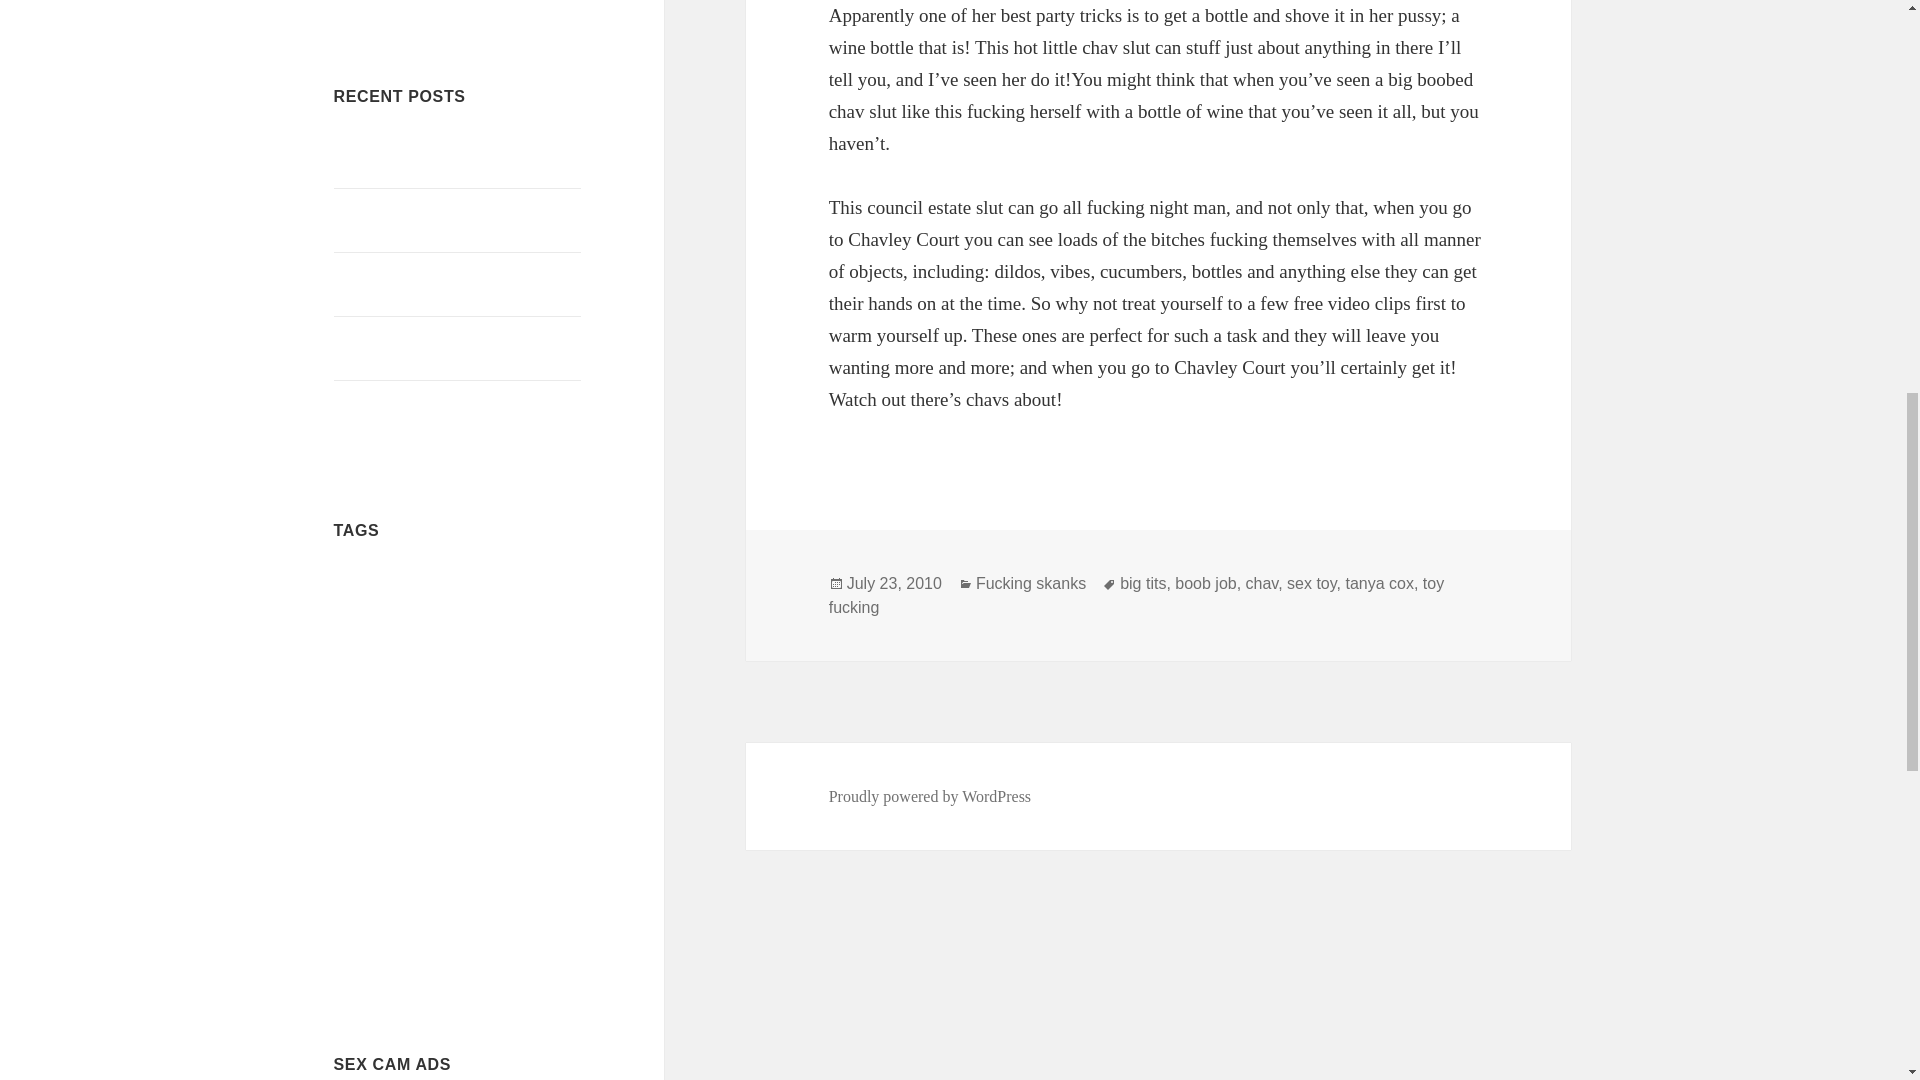 Image resolution: width=1920 pixels, height=1080 pixels. What do you see at coordinates (356, 778) in the screenshot?
I see `horny` at bounding box center [356, 778].